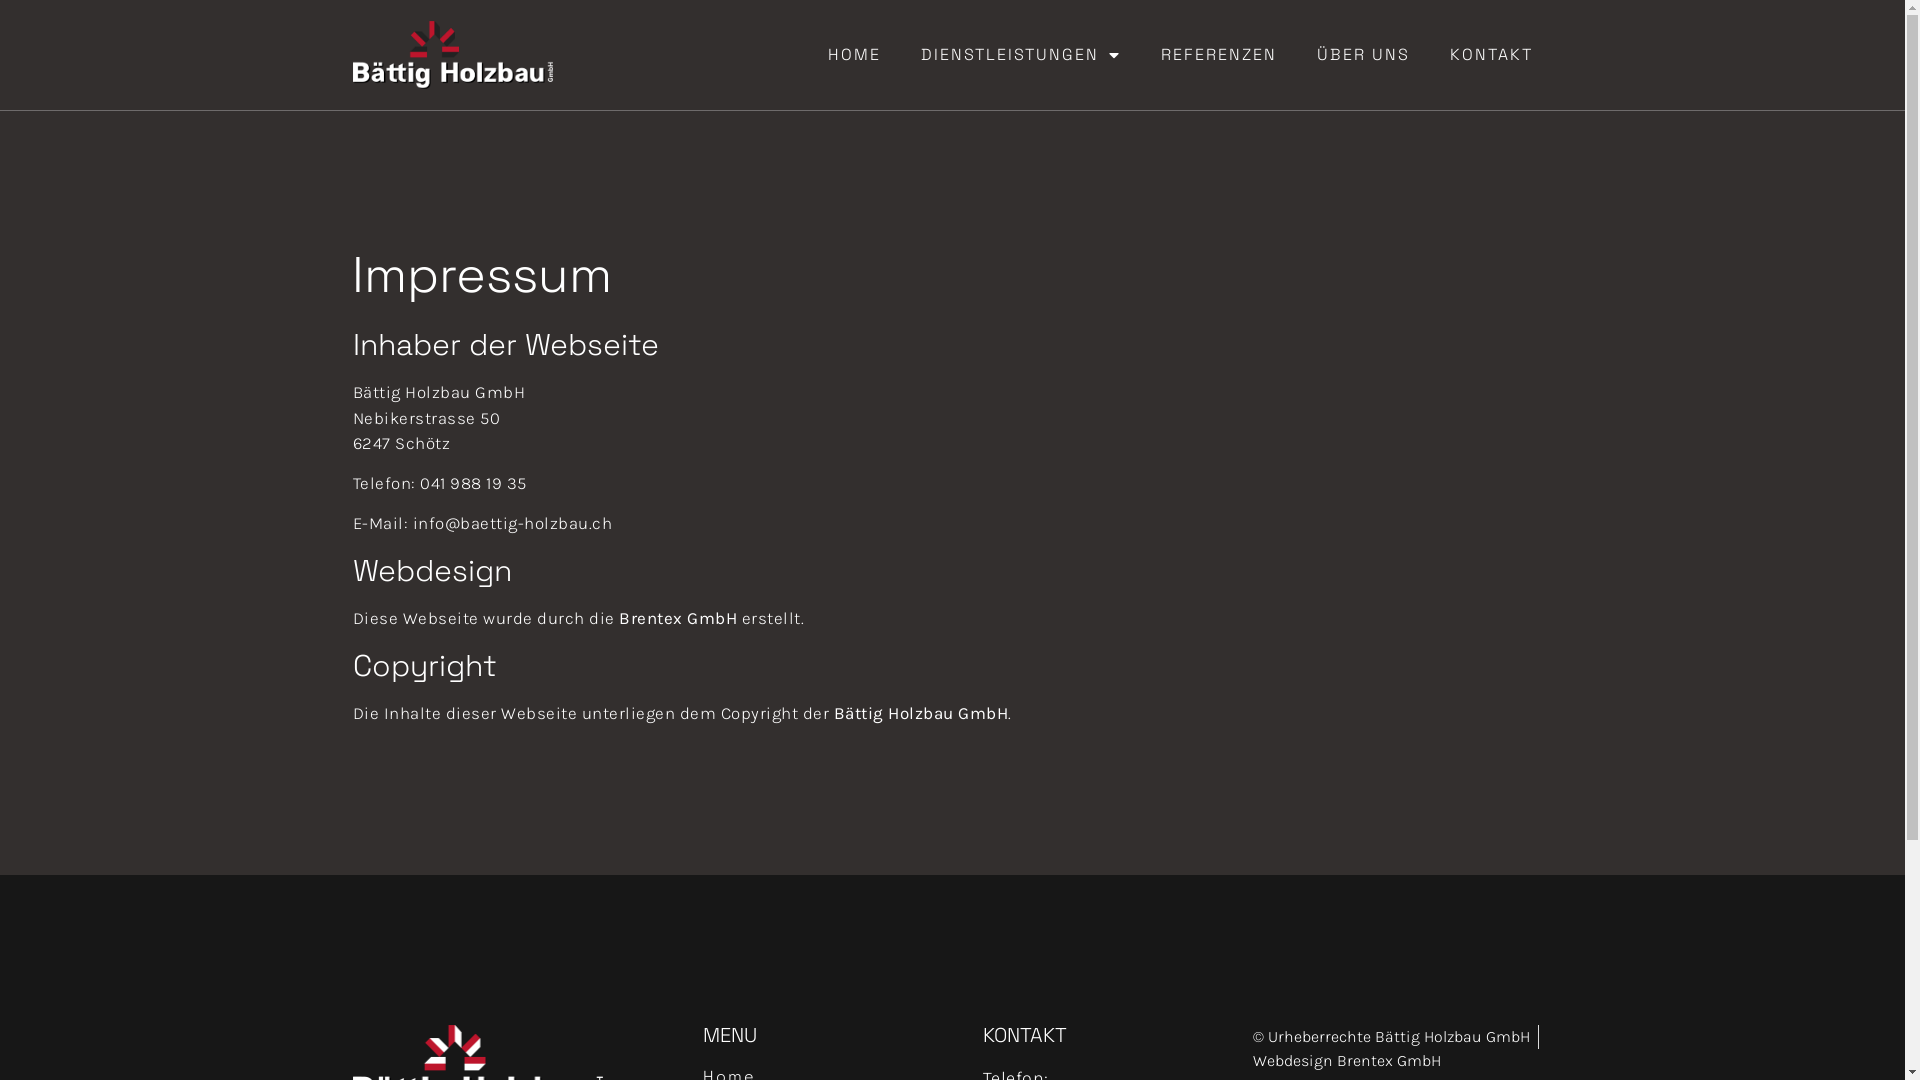 The height and width of the screenshot is (1080, 1920). What do you see at coordinates (1492, 54) in the screenshot?
I see `KONTAKT` at bounding box center [1492, 54].